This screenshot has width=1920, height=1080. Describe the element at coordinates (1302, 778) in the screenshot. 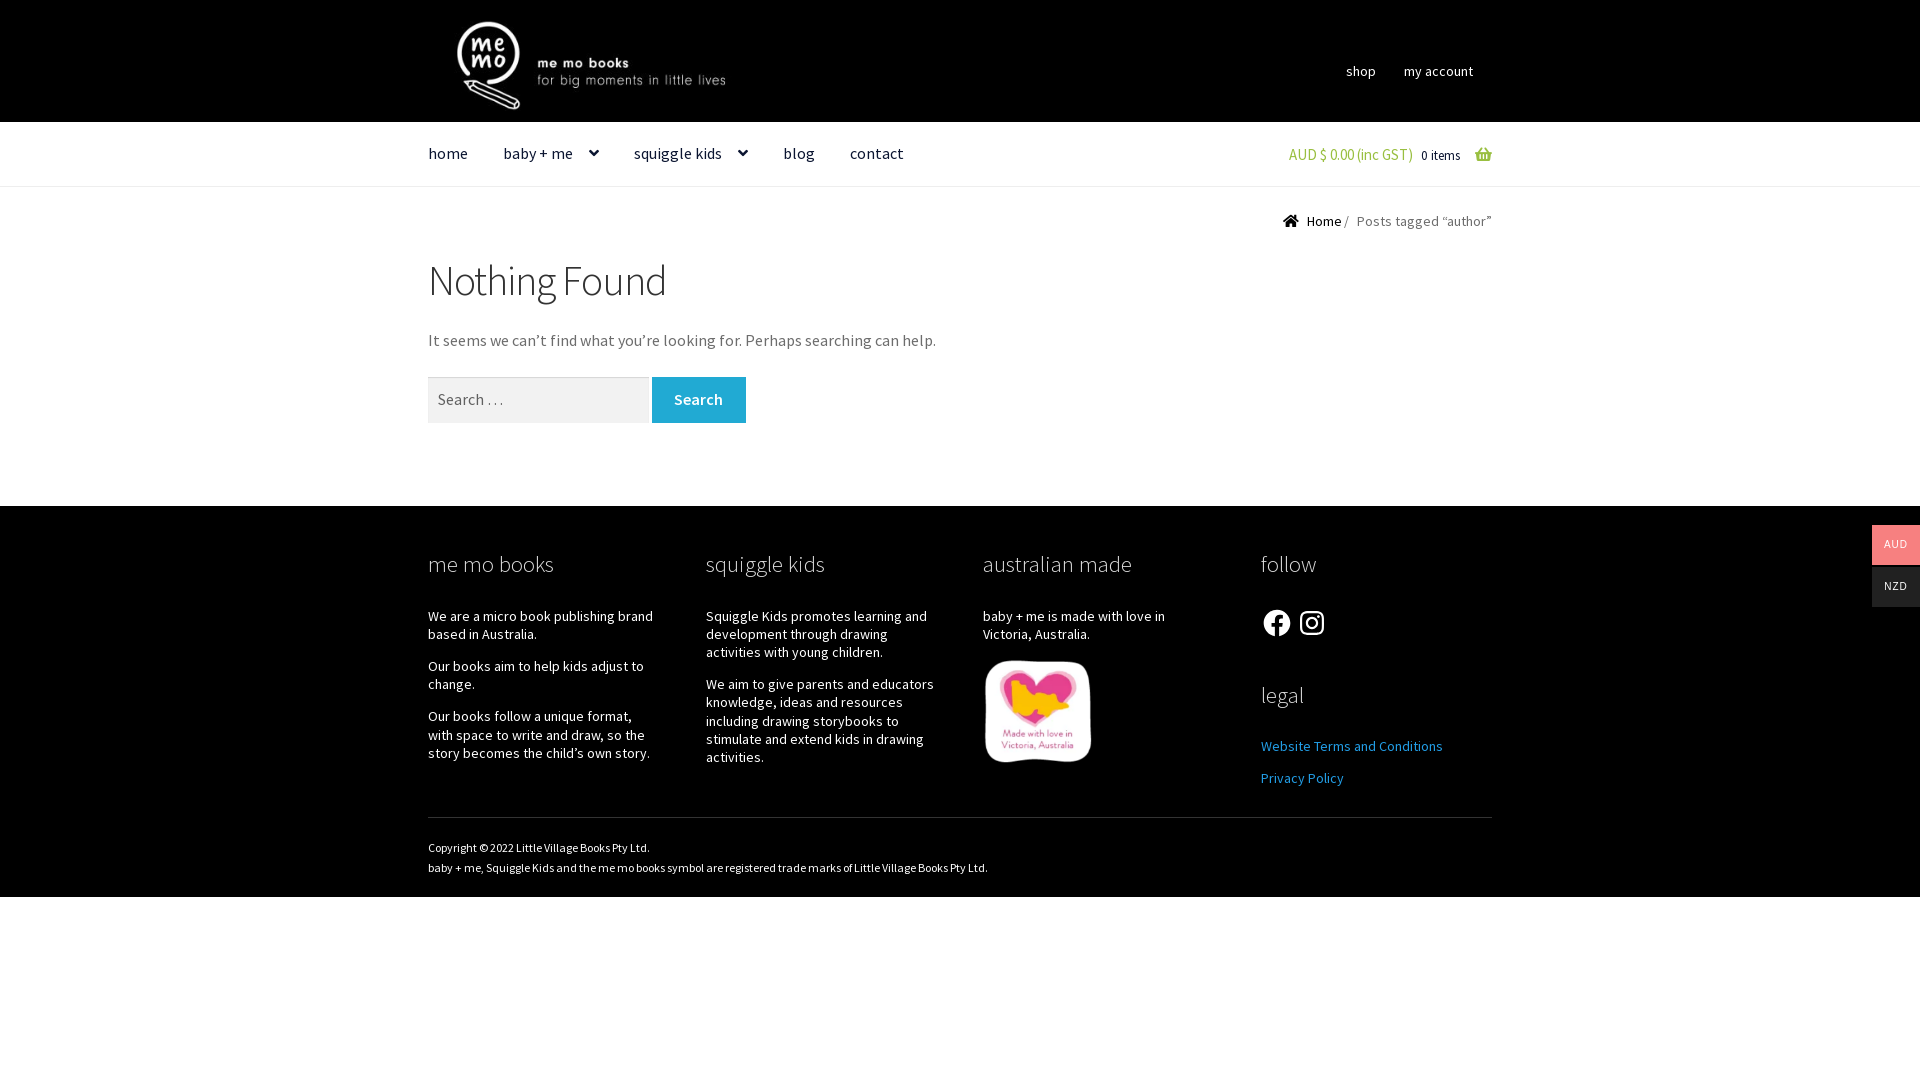

I see `Privacy Policy` at that location.